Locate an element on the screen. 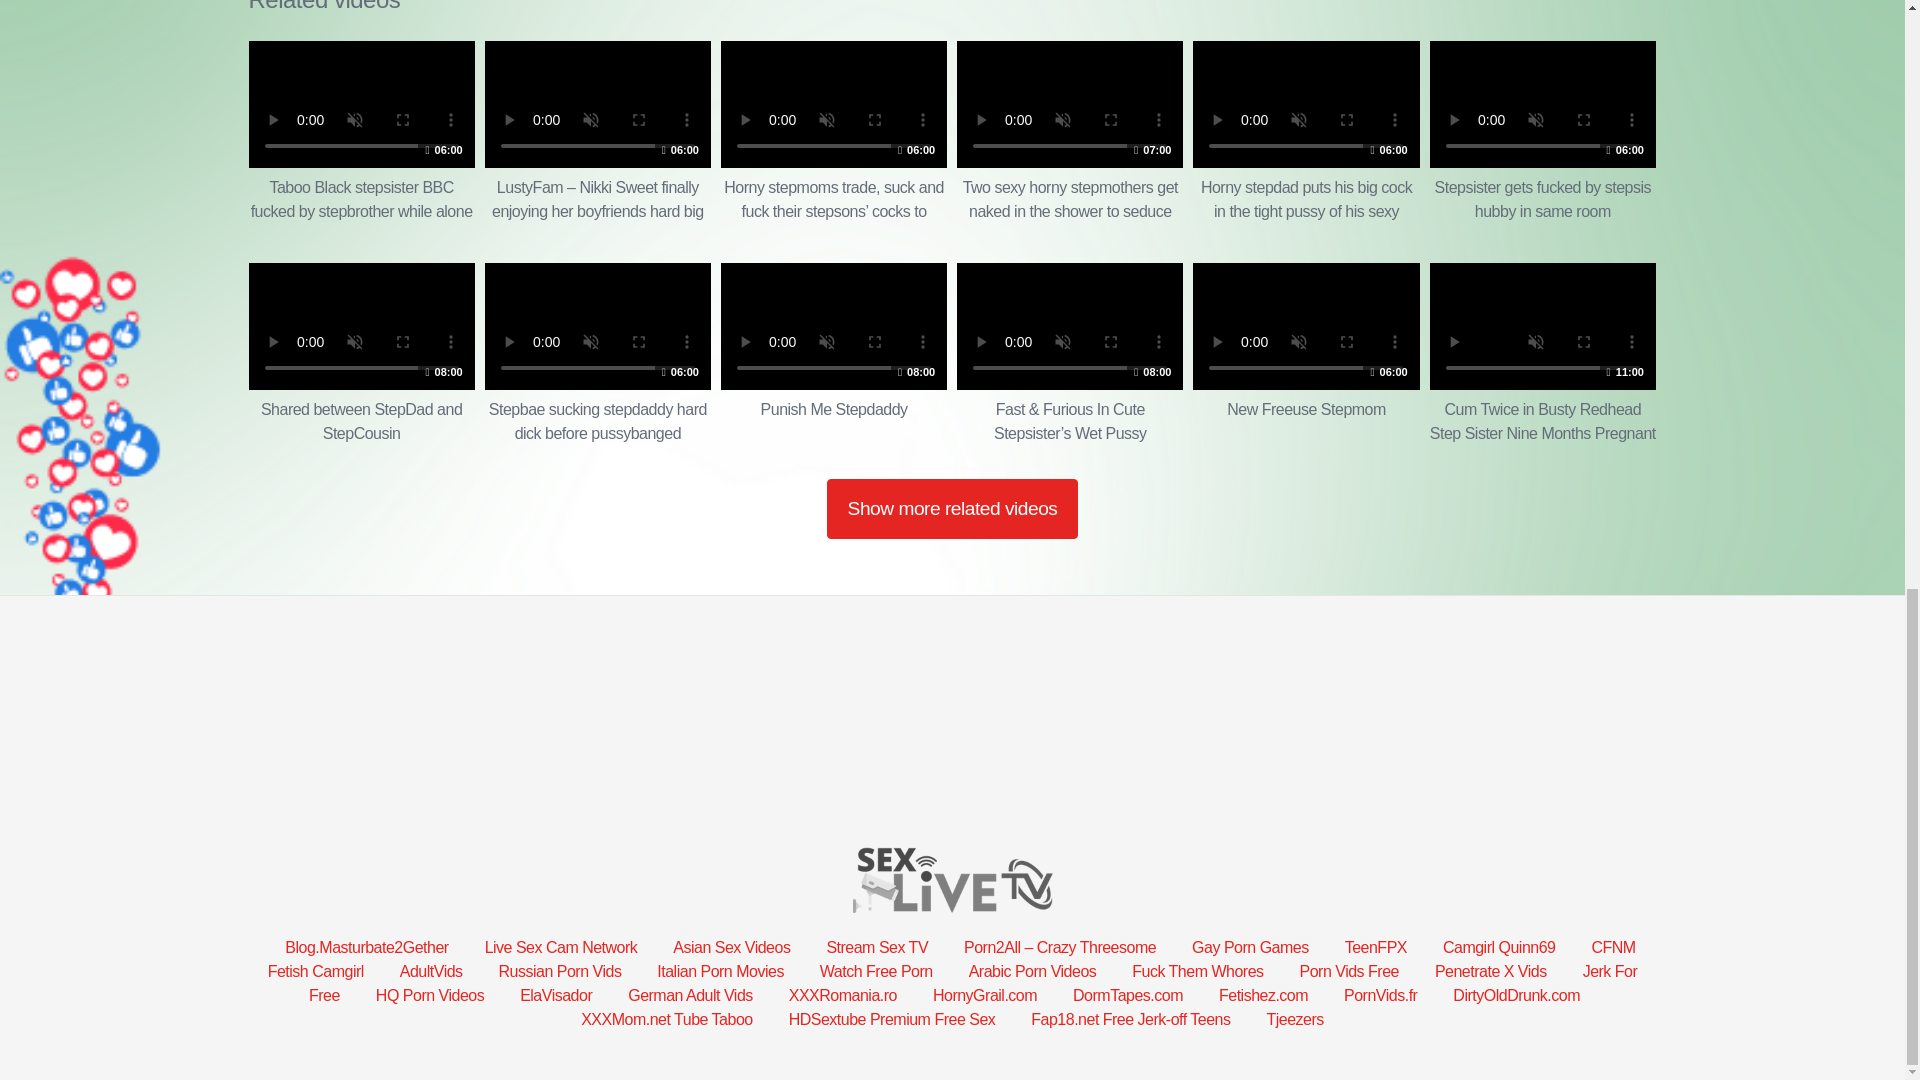  Stepsister gets fucked by stepsis hubby in same room is located at coordinates (1376, 946).